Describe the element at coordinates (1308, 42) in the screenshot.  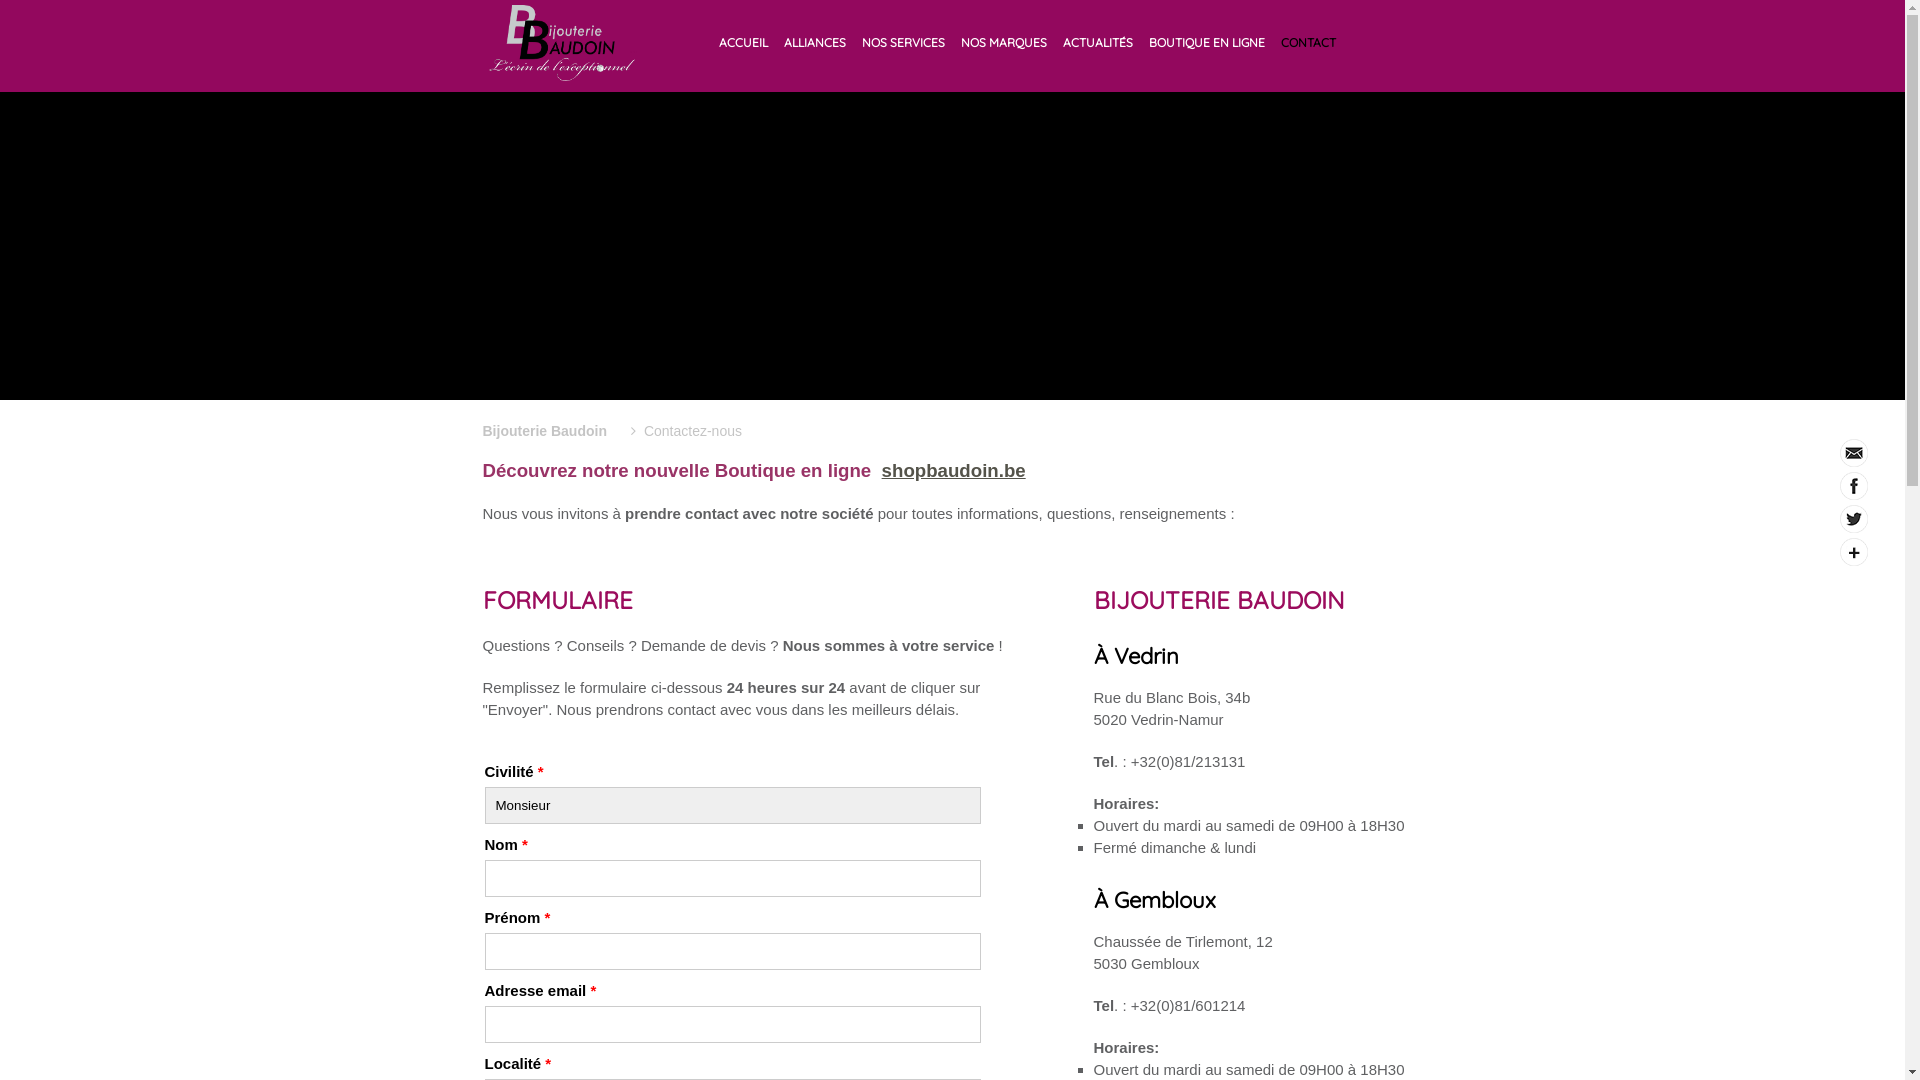
I see `CONTACT` at that location.